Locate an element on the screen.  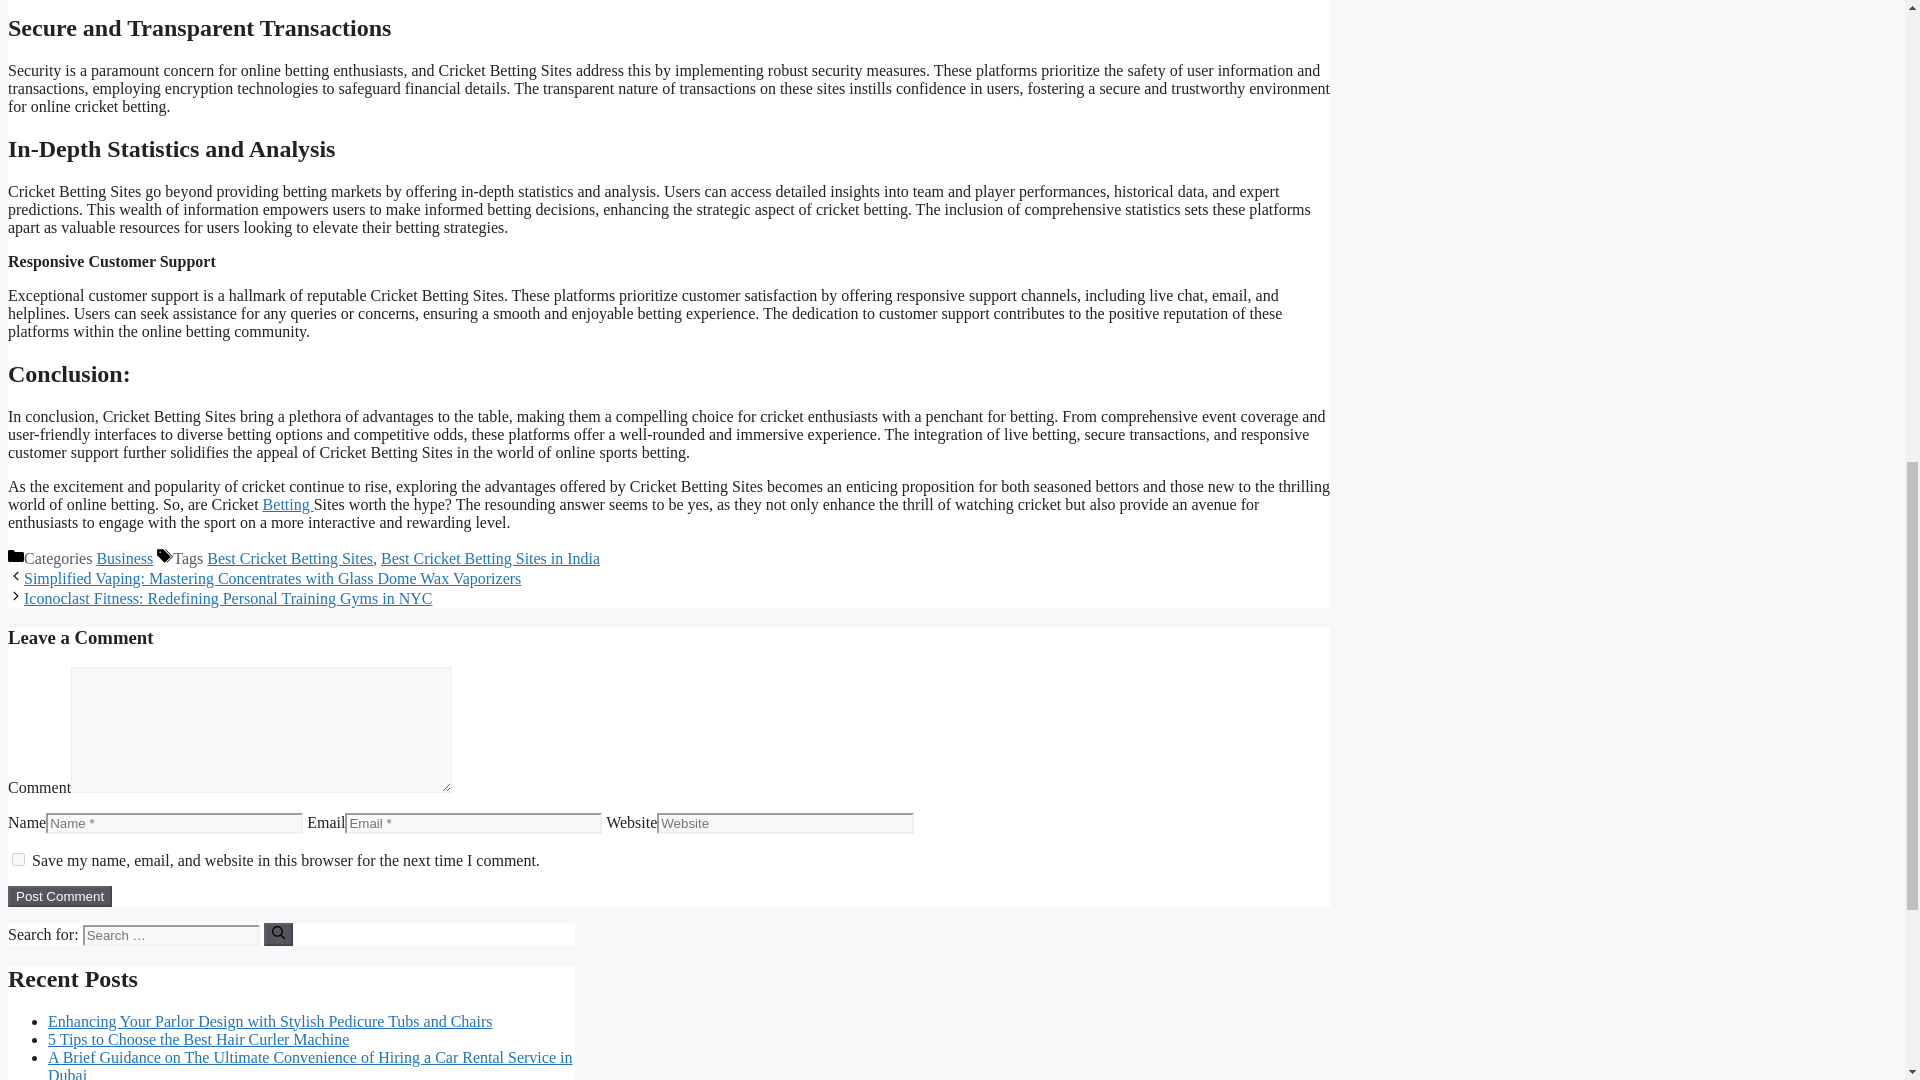
Best Cricket Betting Sites in India is located at coordinates (490, 558).